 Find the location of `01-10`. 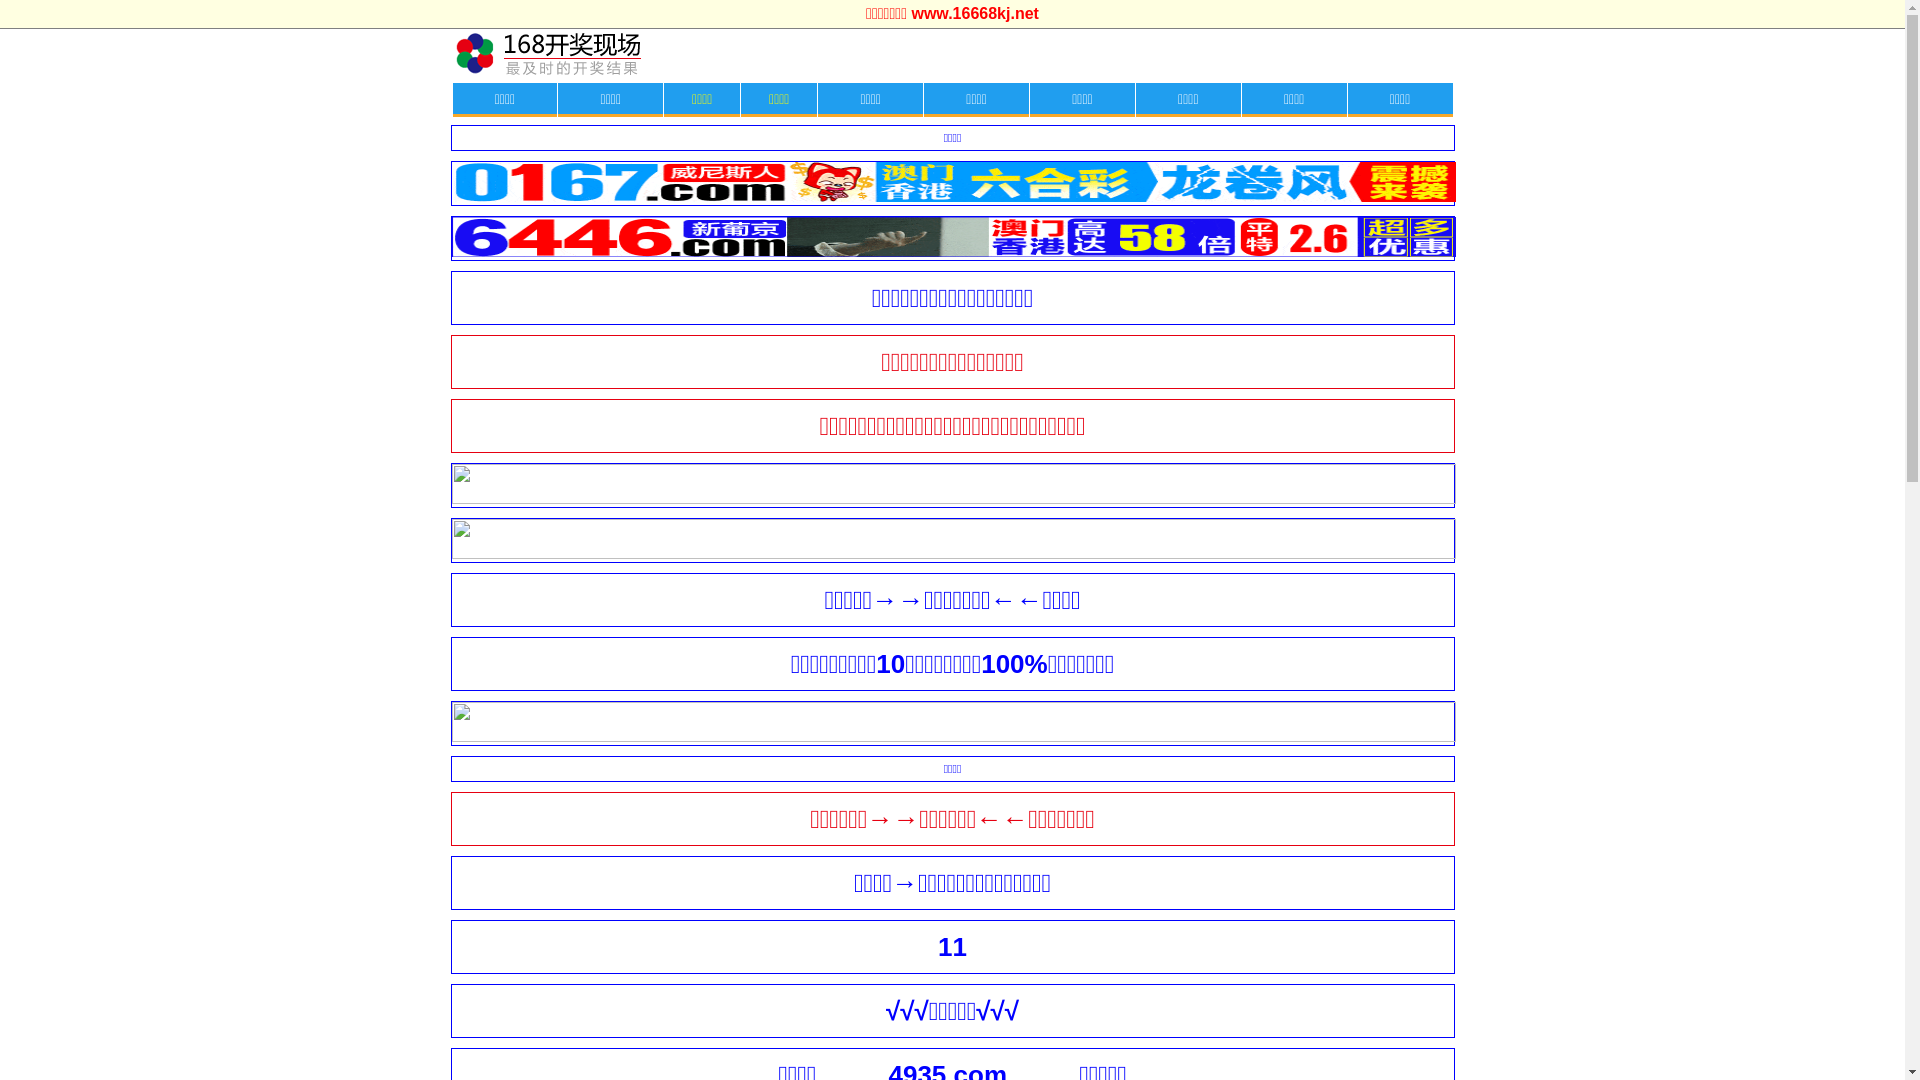

01-10 is located at coordinates (954, 500).